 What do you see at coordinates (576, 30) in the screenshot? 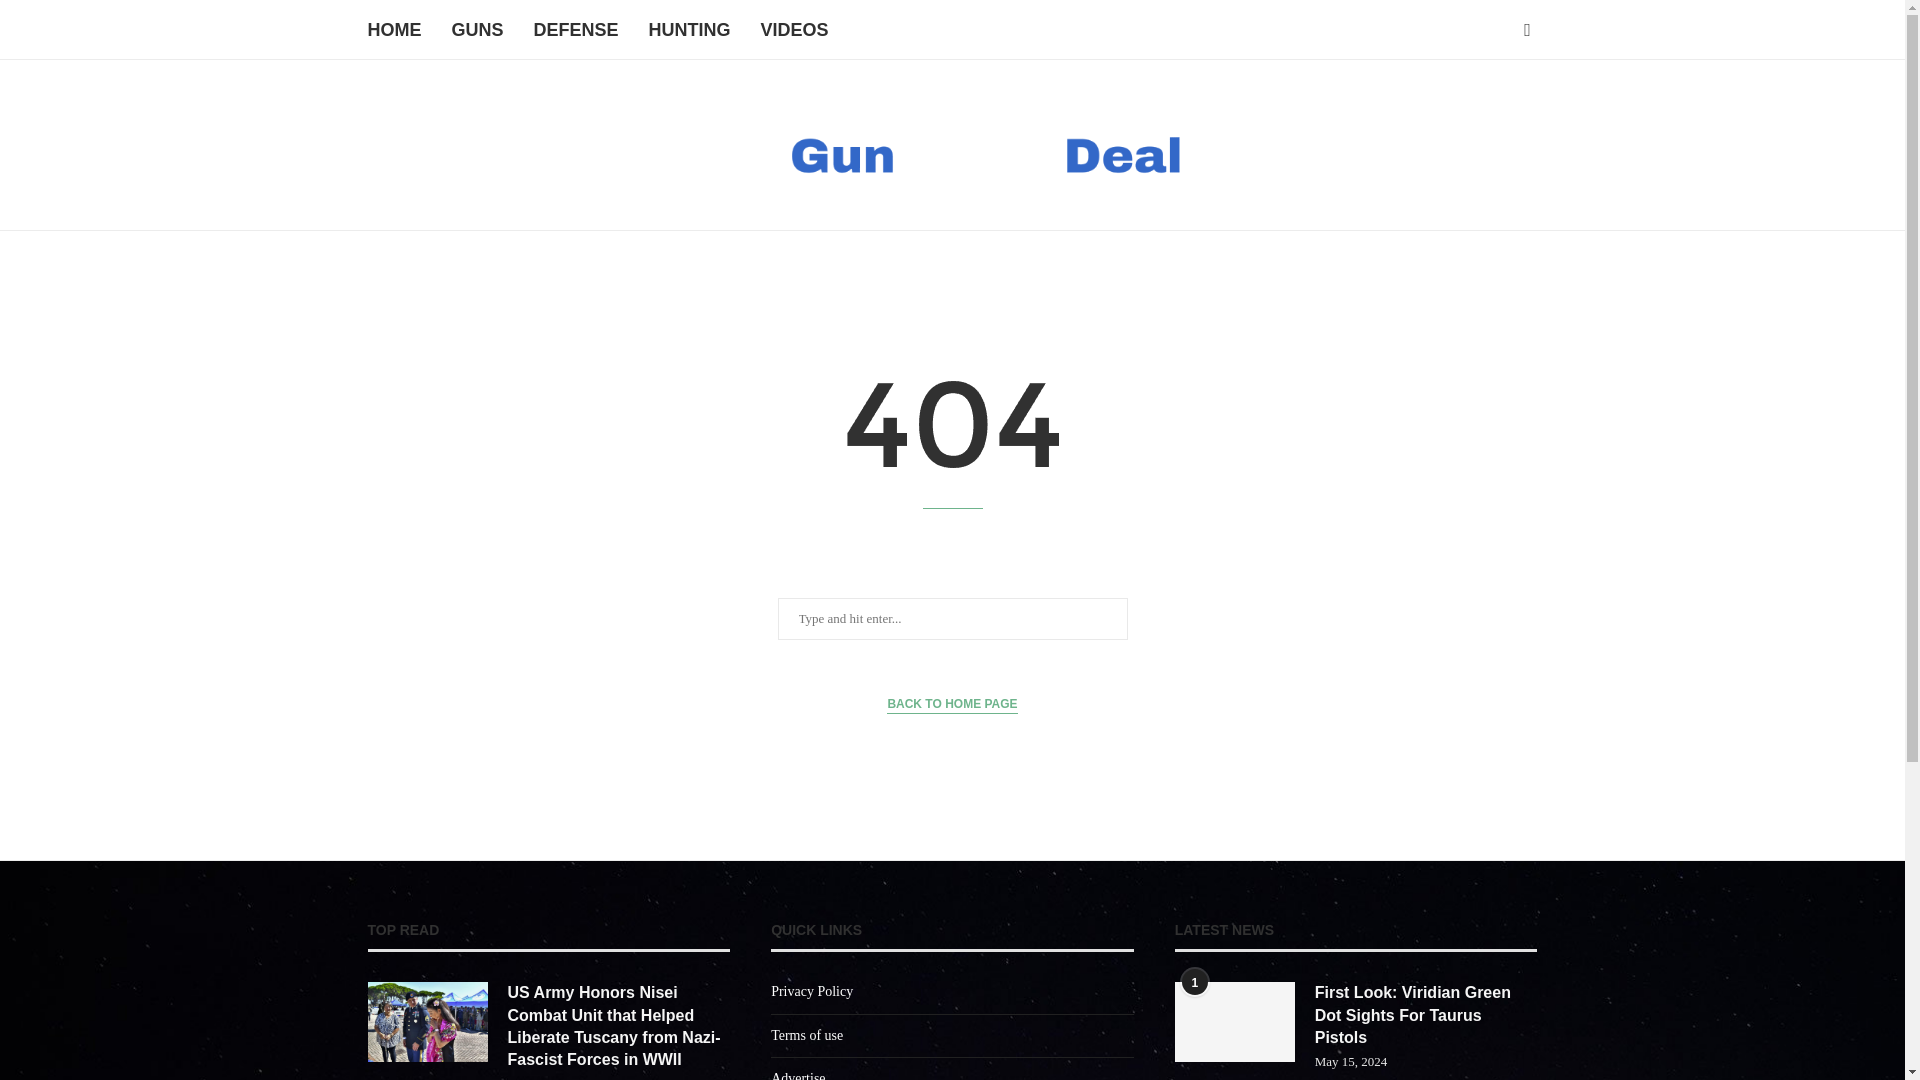
I see `DEFENSE` at bounding box center [576, 30].